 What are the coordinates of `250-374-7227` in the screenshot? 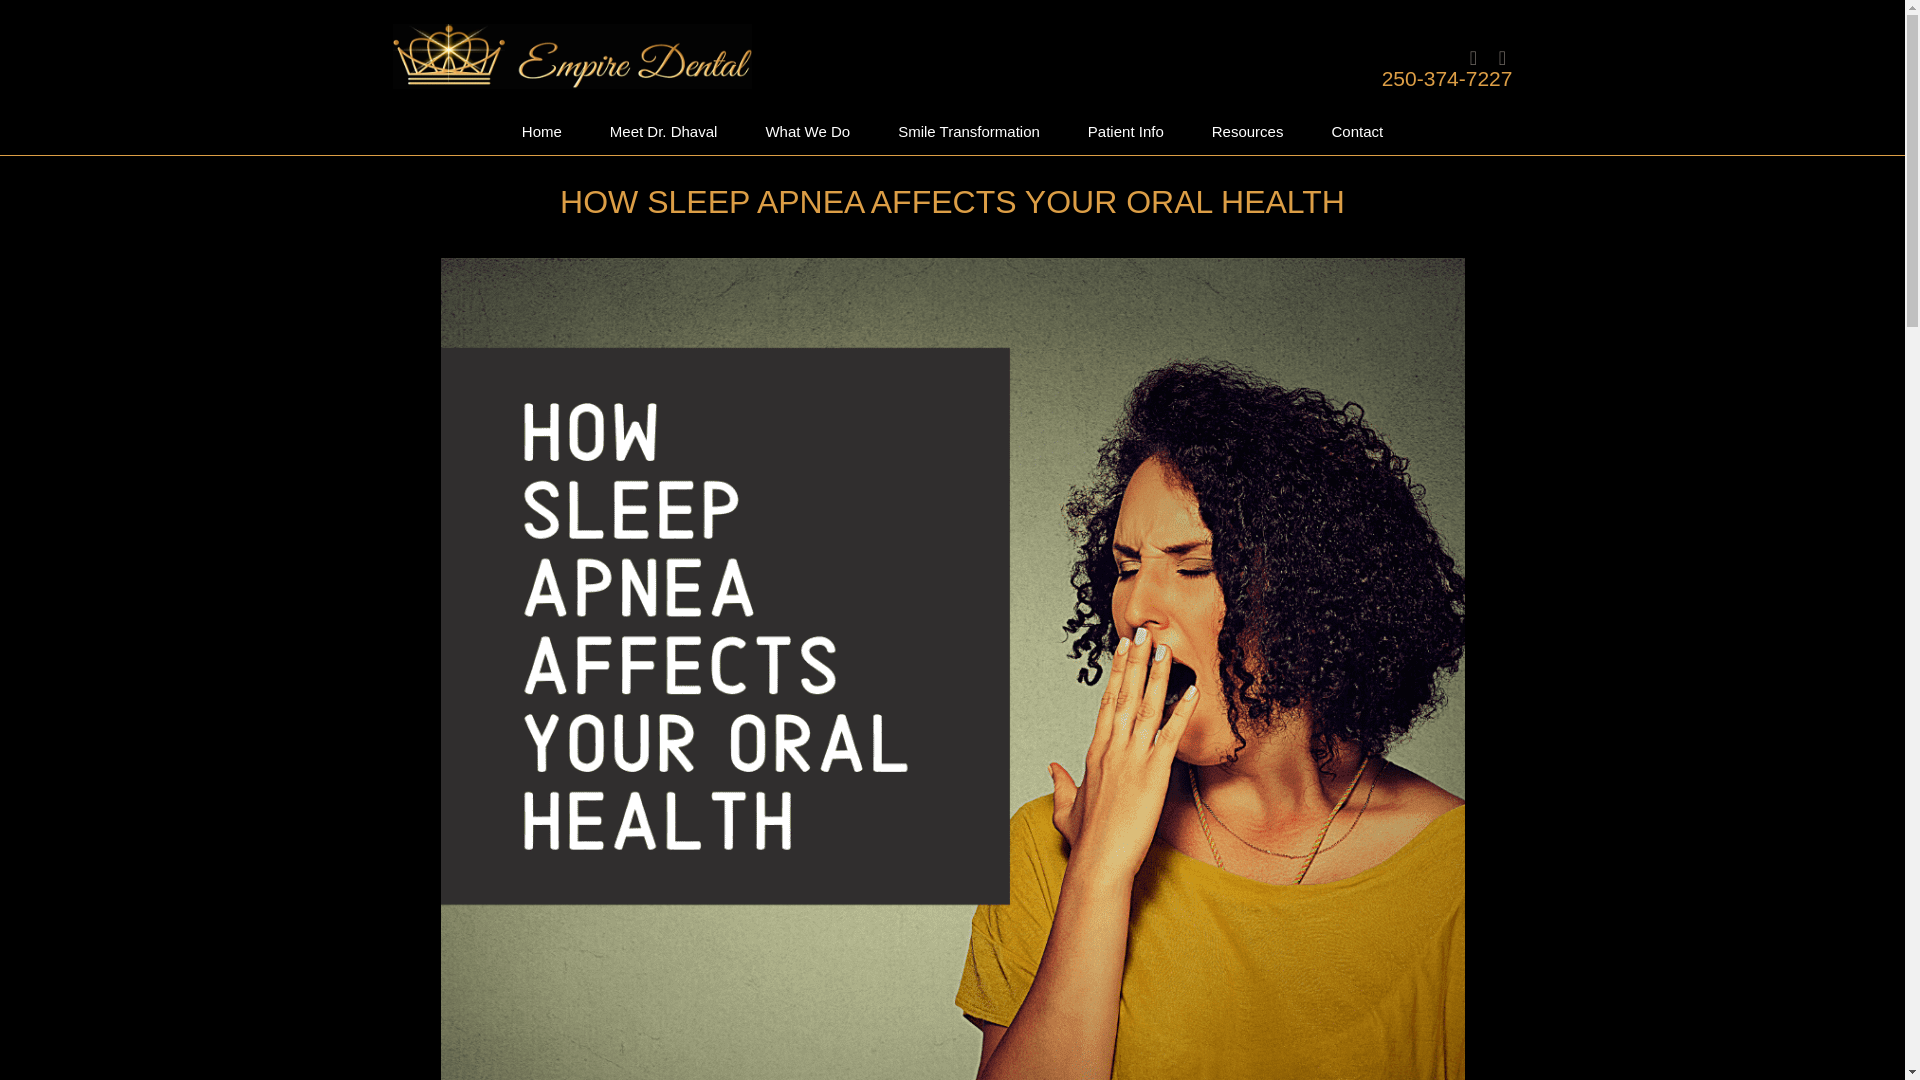 It's located at (1447, 78).